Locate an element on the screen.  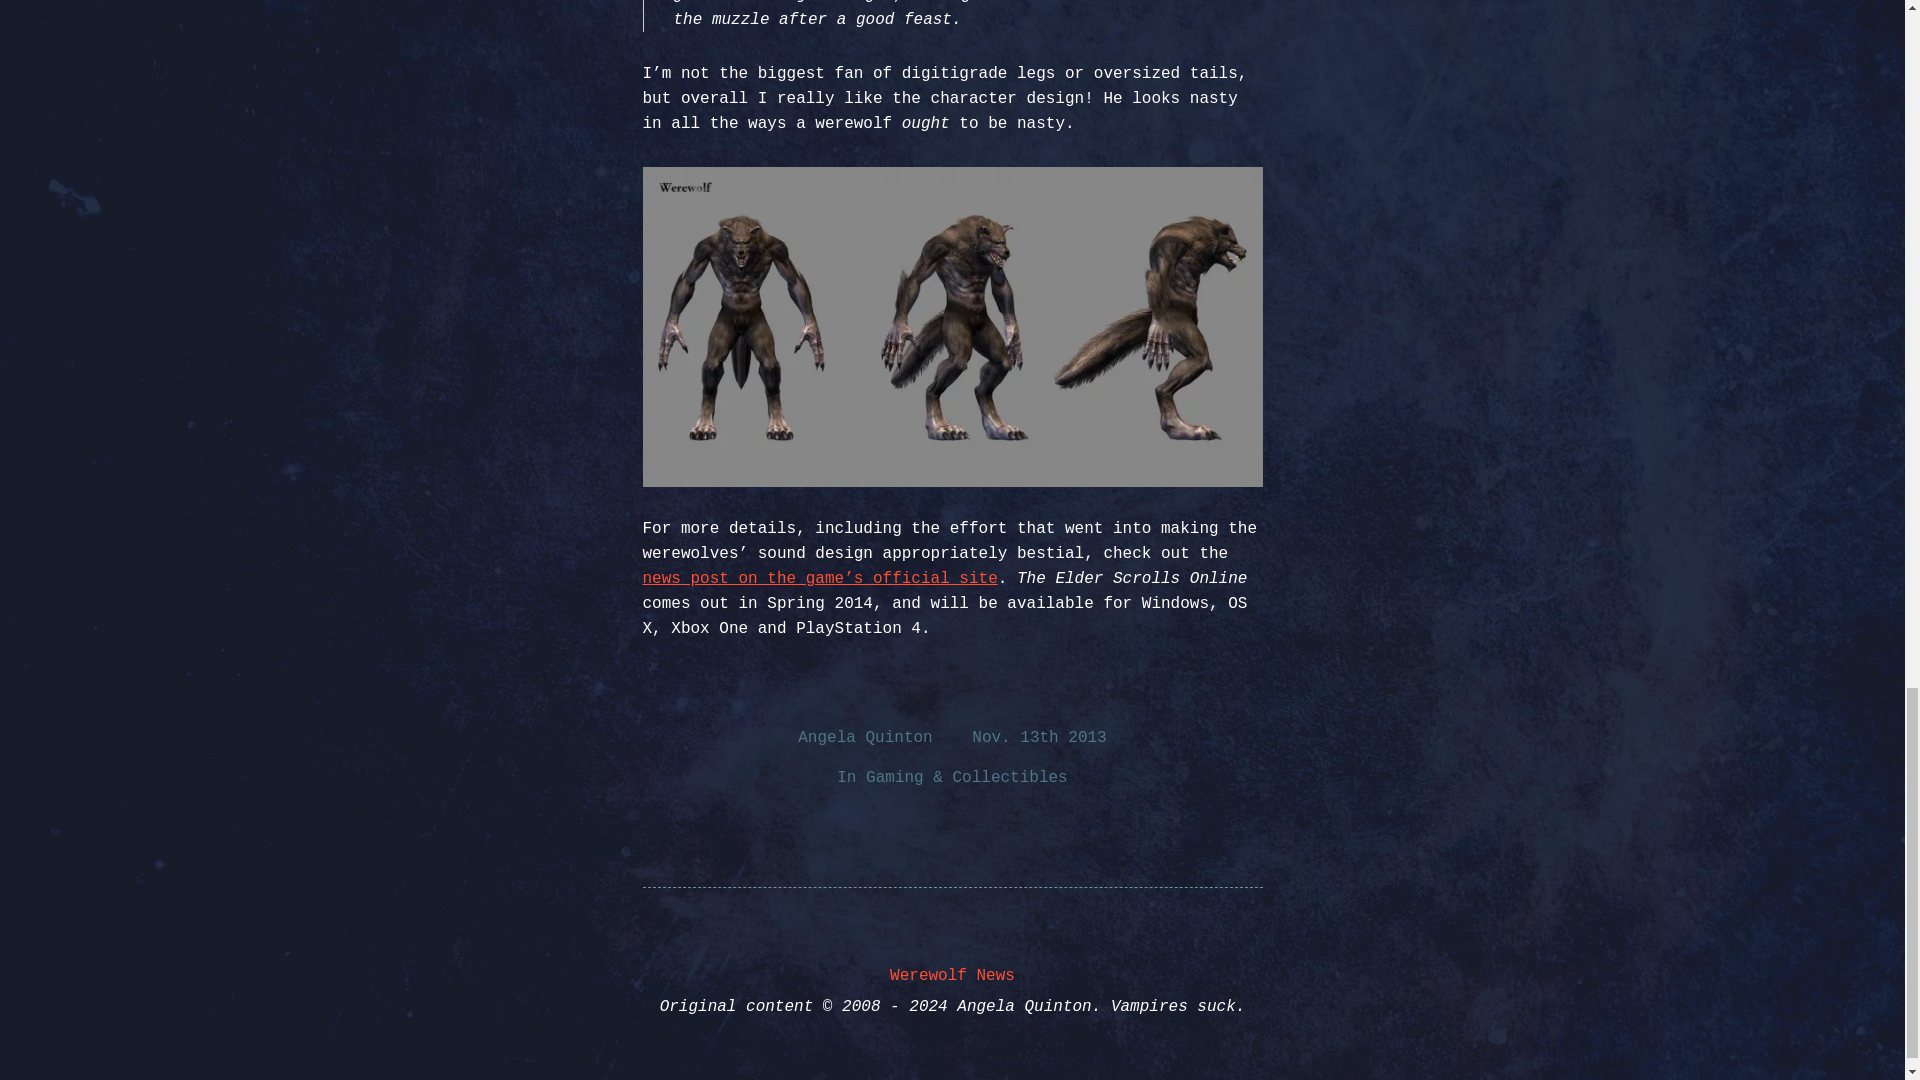
Posts by Angela Quinton is located at coordinates (864, 738).